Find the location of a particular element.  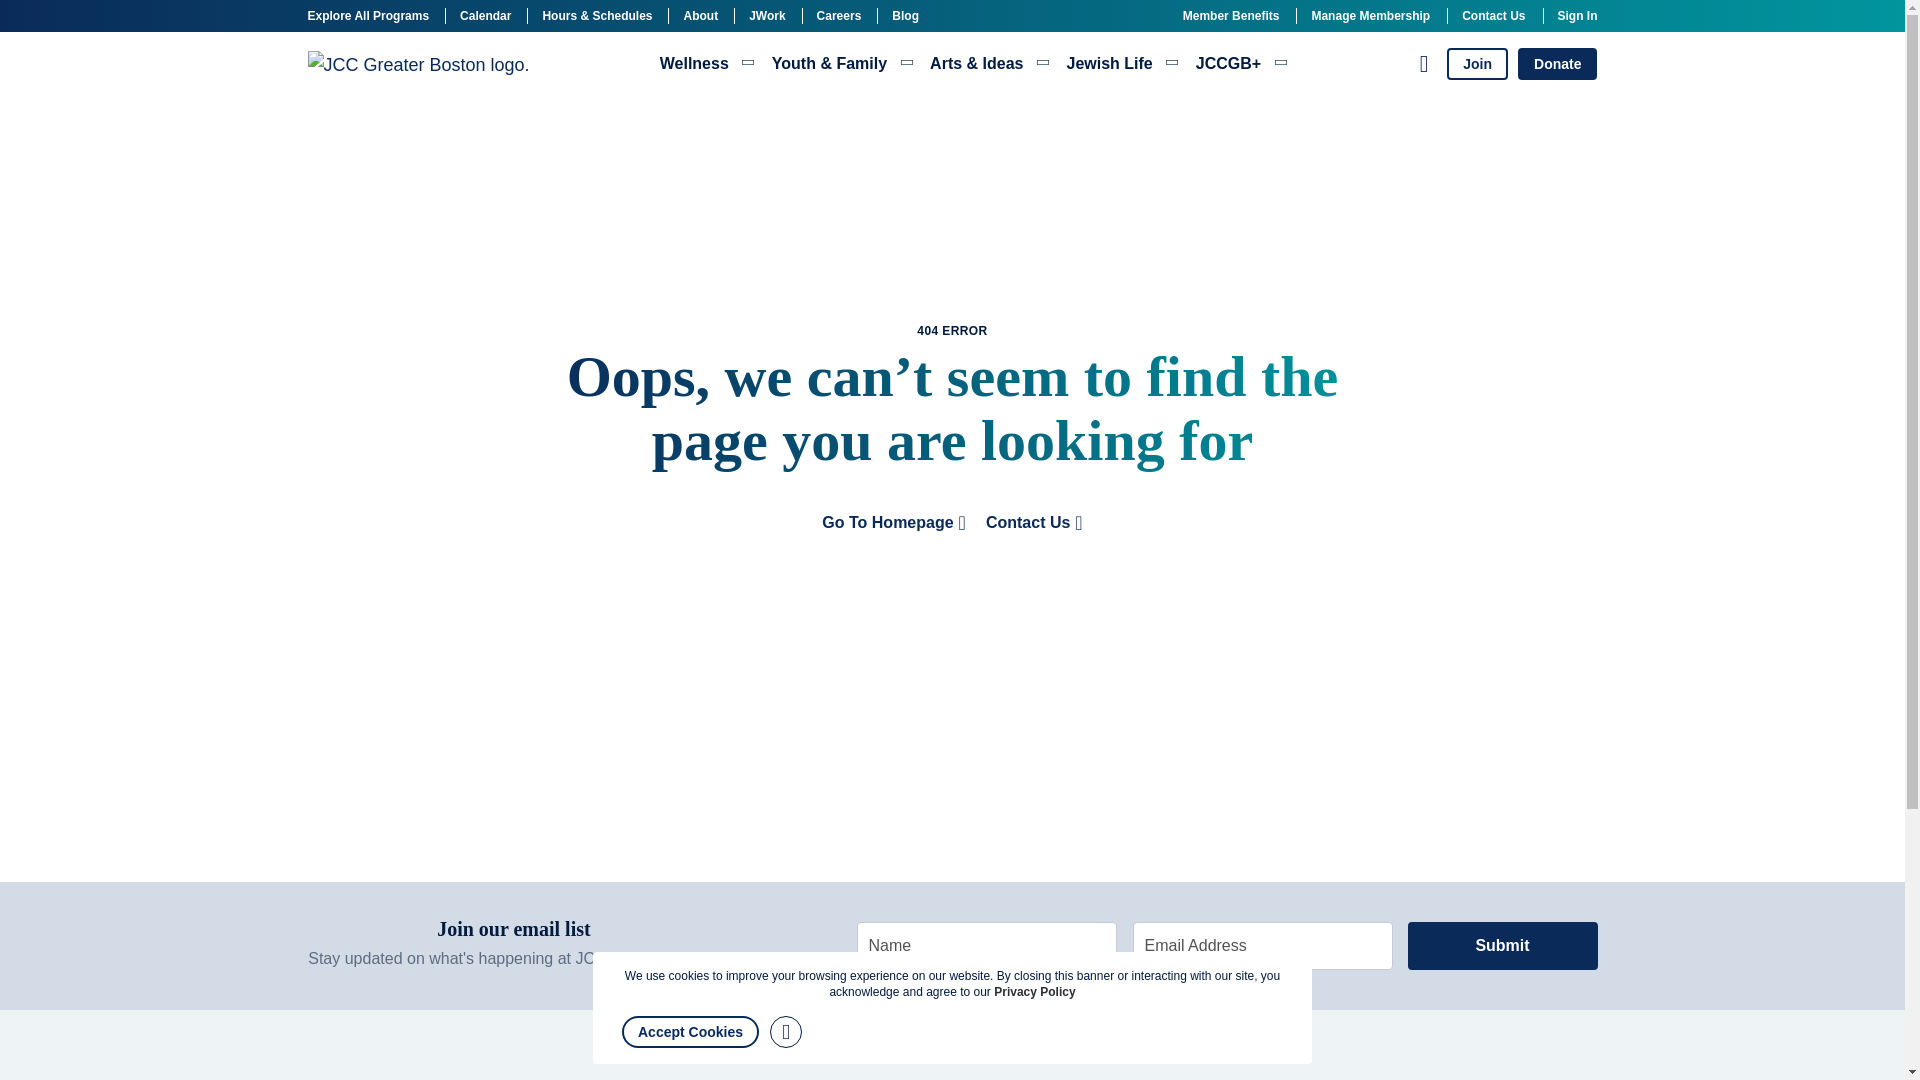

Explore All Programs is located at coordinates (368, 15).